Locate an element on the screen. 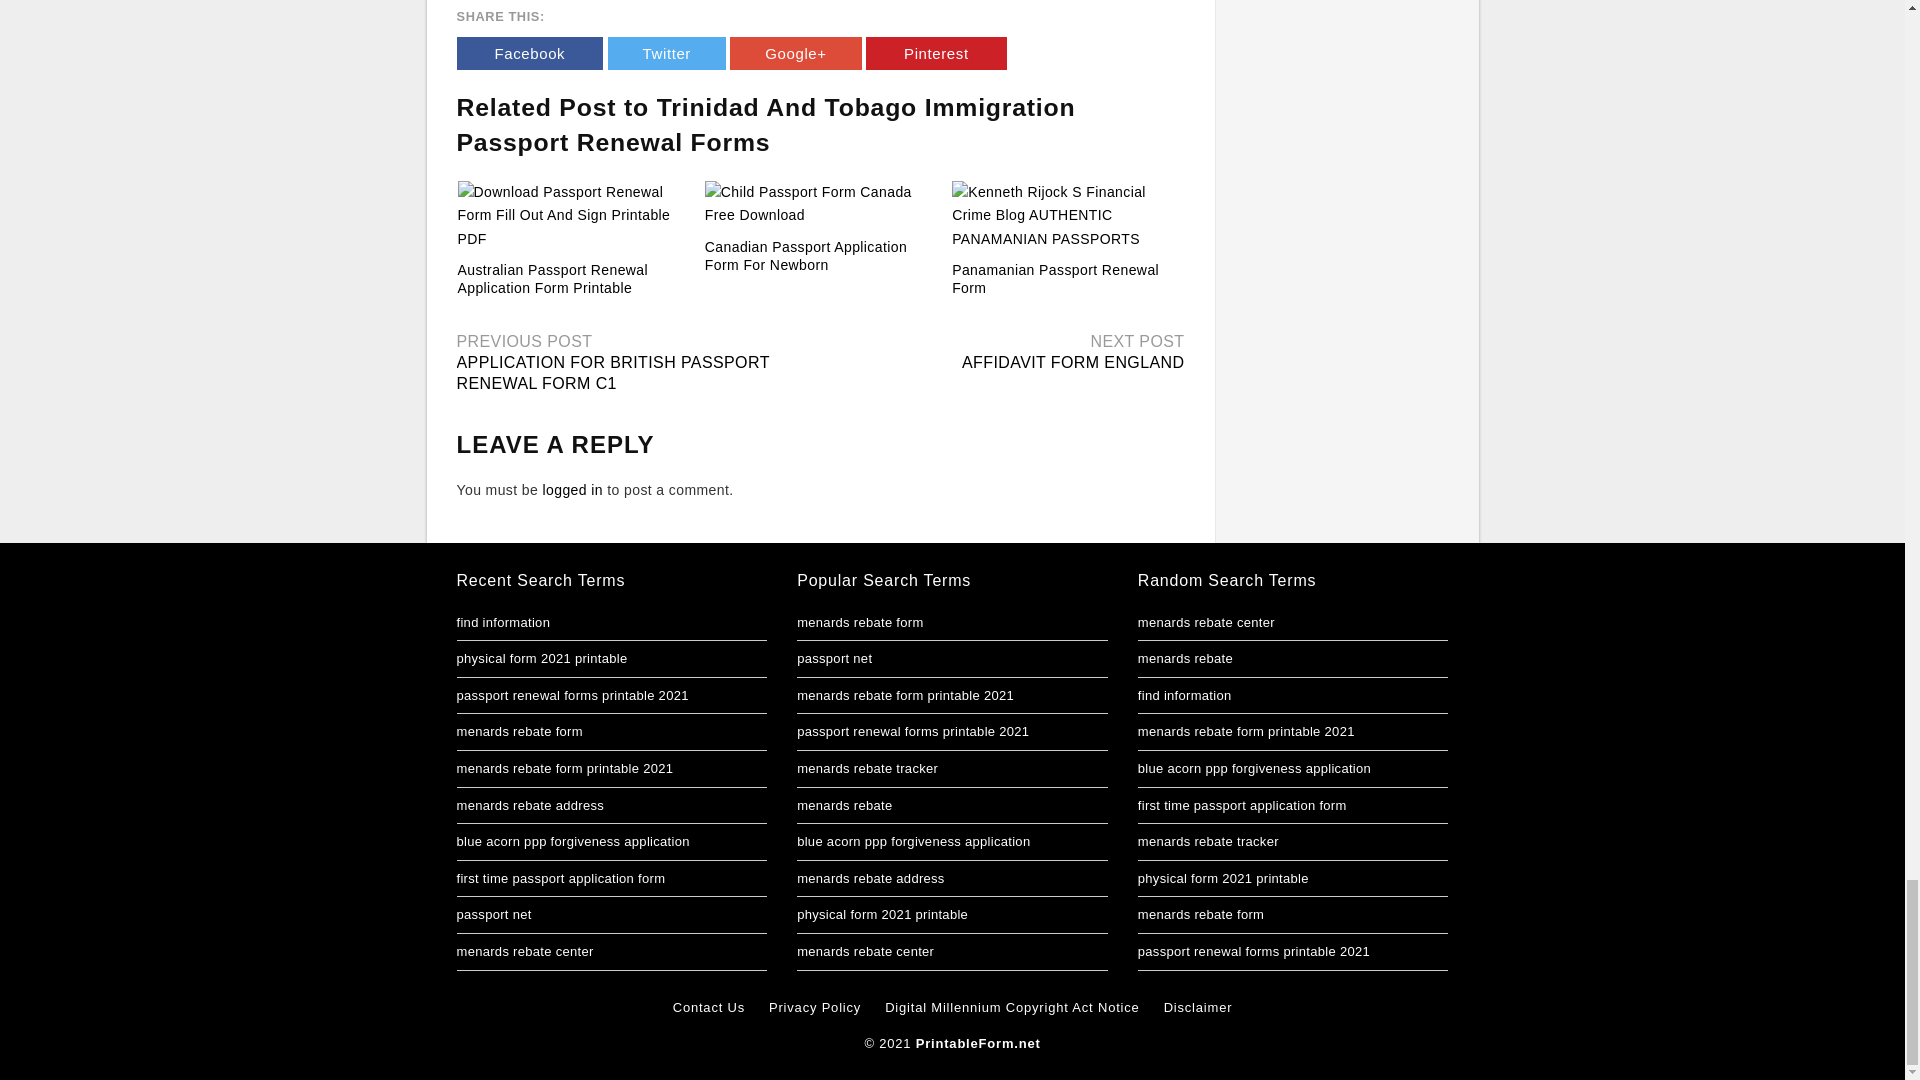  Australian Passport Renewal Application Form Printable is located at coordinates (553, 278).